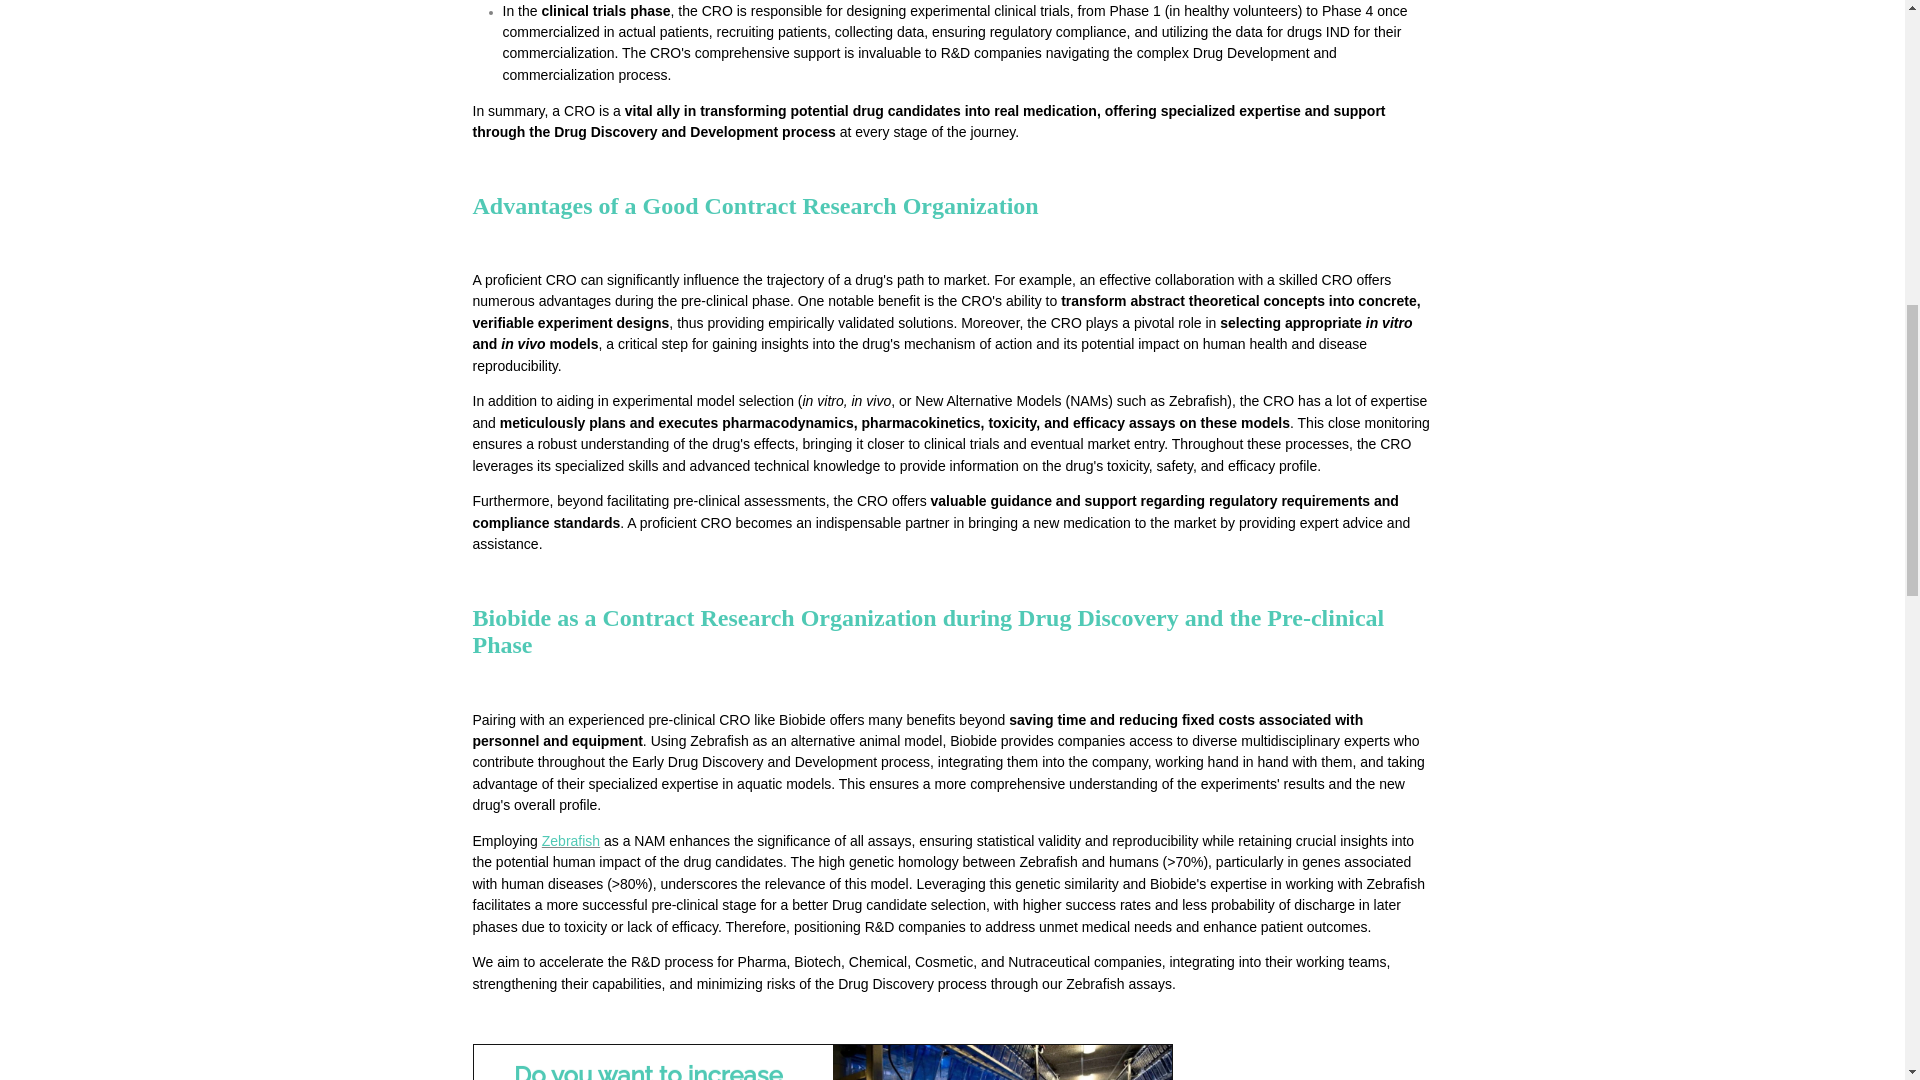 The height and width of the screenshot is (1080, 1920). What do you see at coordinates (570, 840) in the screenshot?
I see `Zebrafish` at bounding box center [570, 840].